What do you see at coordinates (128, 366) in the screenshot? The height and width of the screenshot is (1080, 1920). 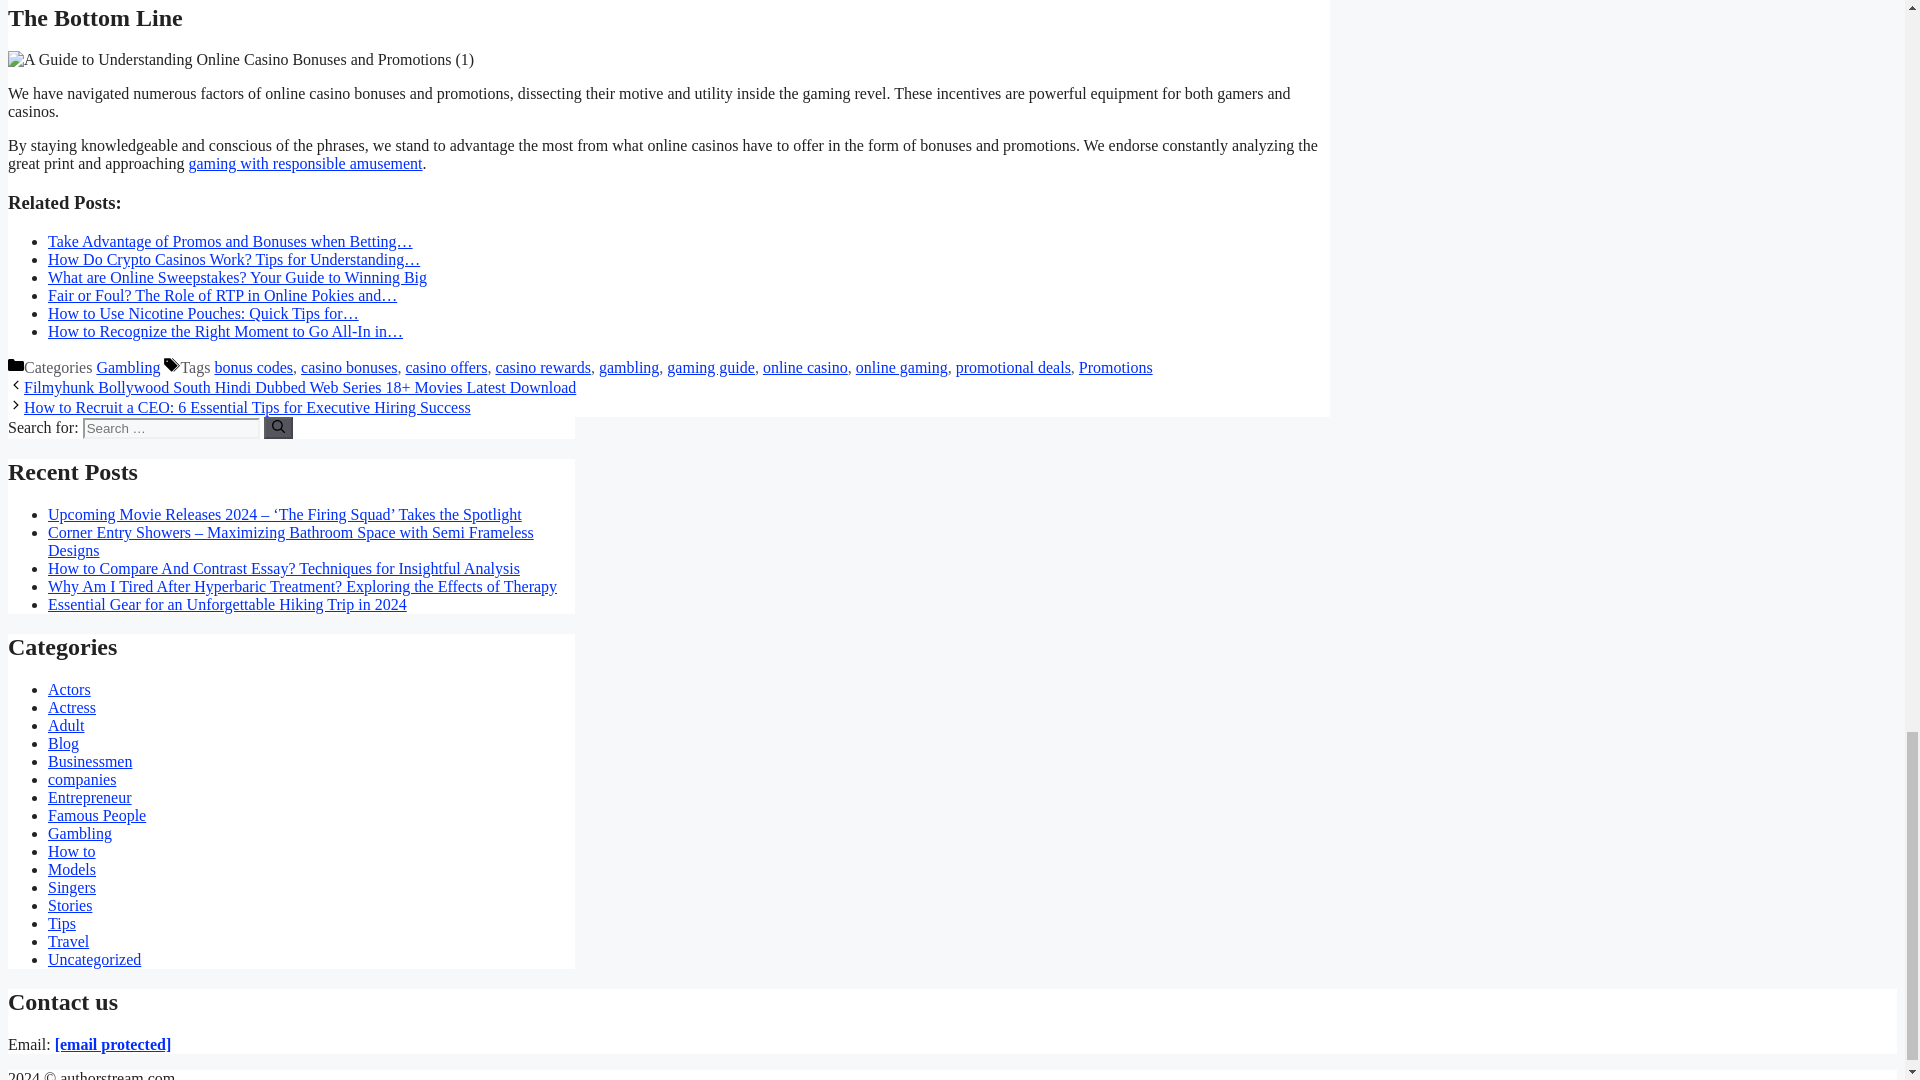 I see `Gambling` at bounding box center [128, 366].